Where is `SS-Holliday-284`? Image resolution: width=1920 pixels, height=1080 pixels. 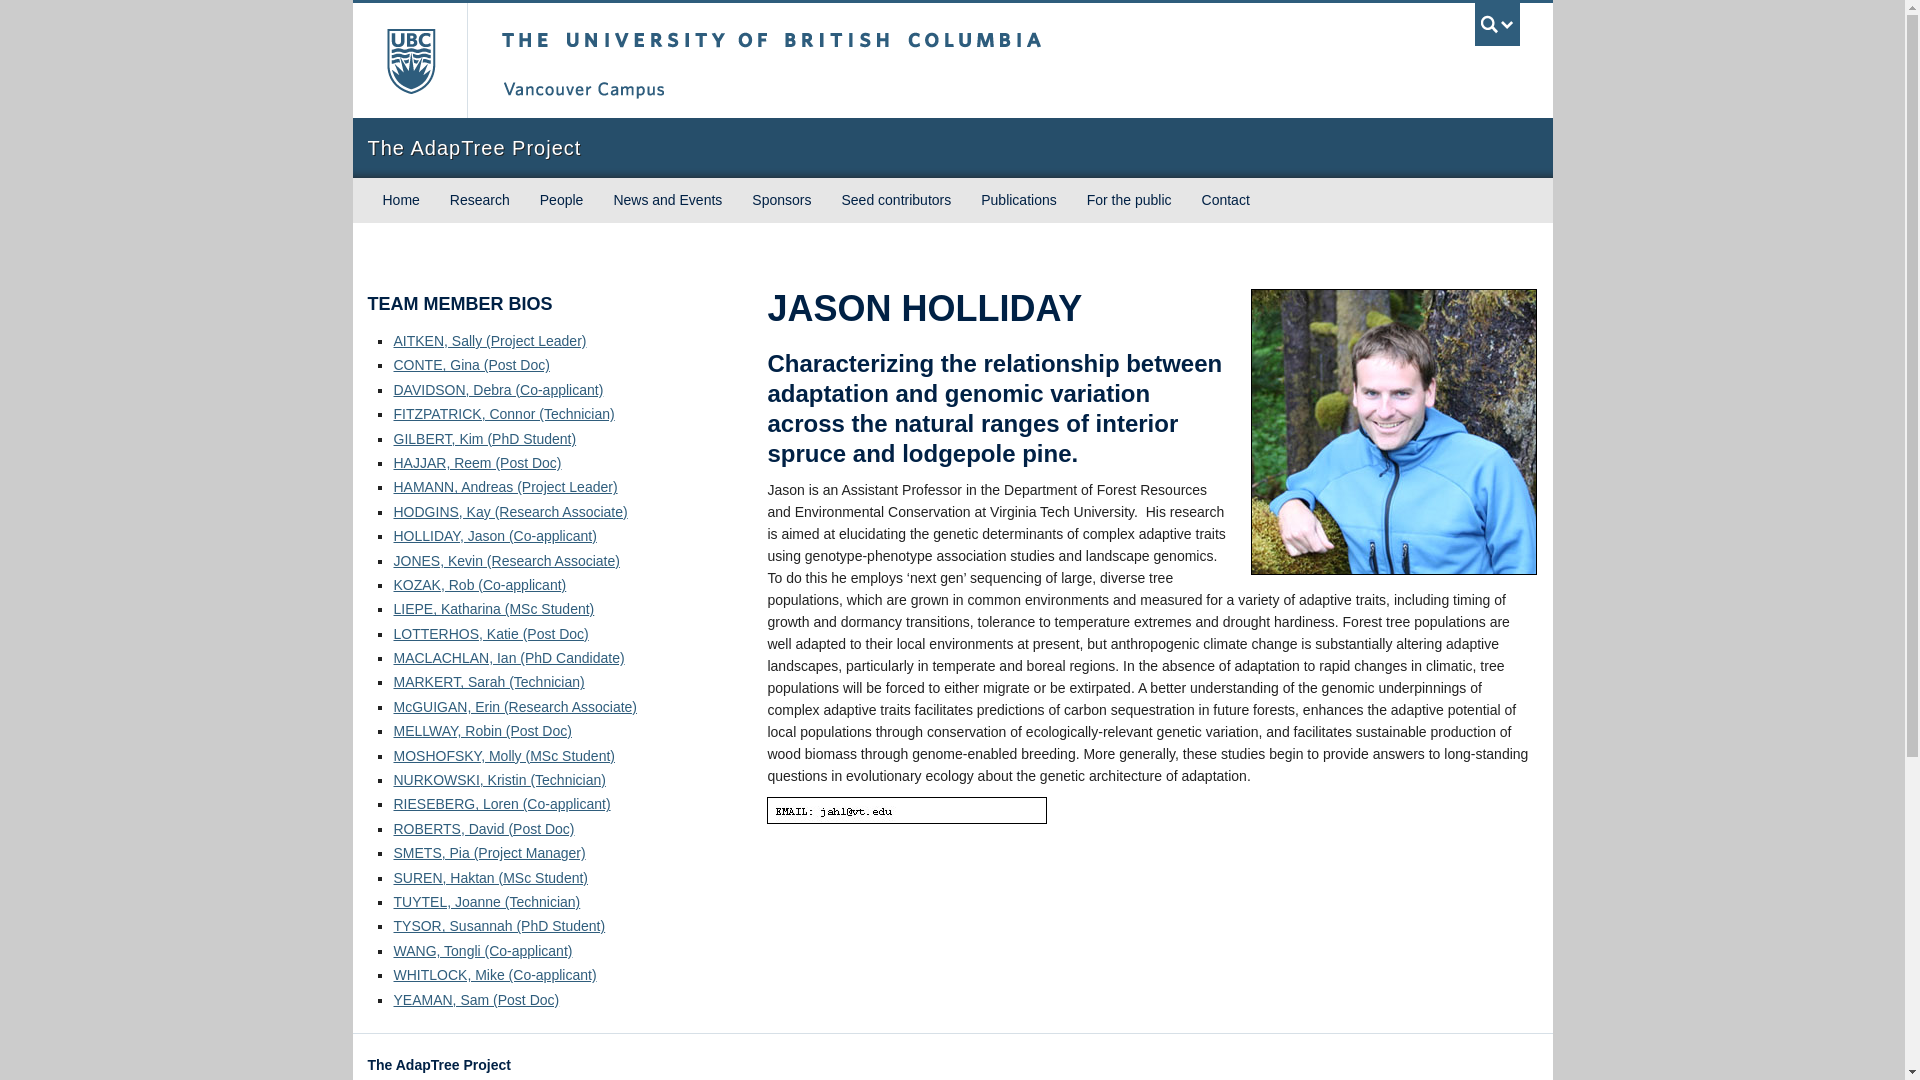
SS-Holliday-284 is located at coordinates (1394, 432).